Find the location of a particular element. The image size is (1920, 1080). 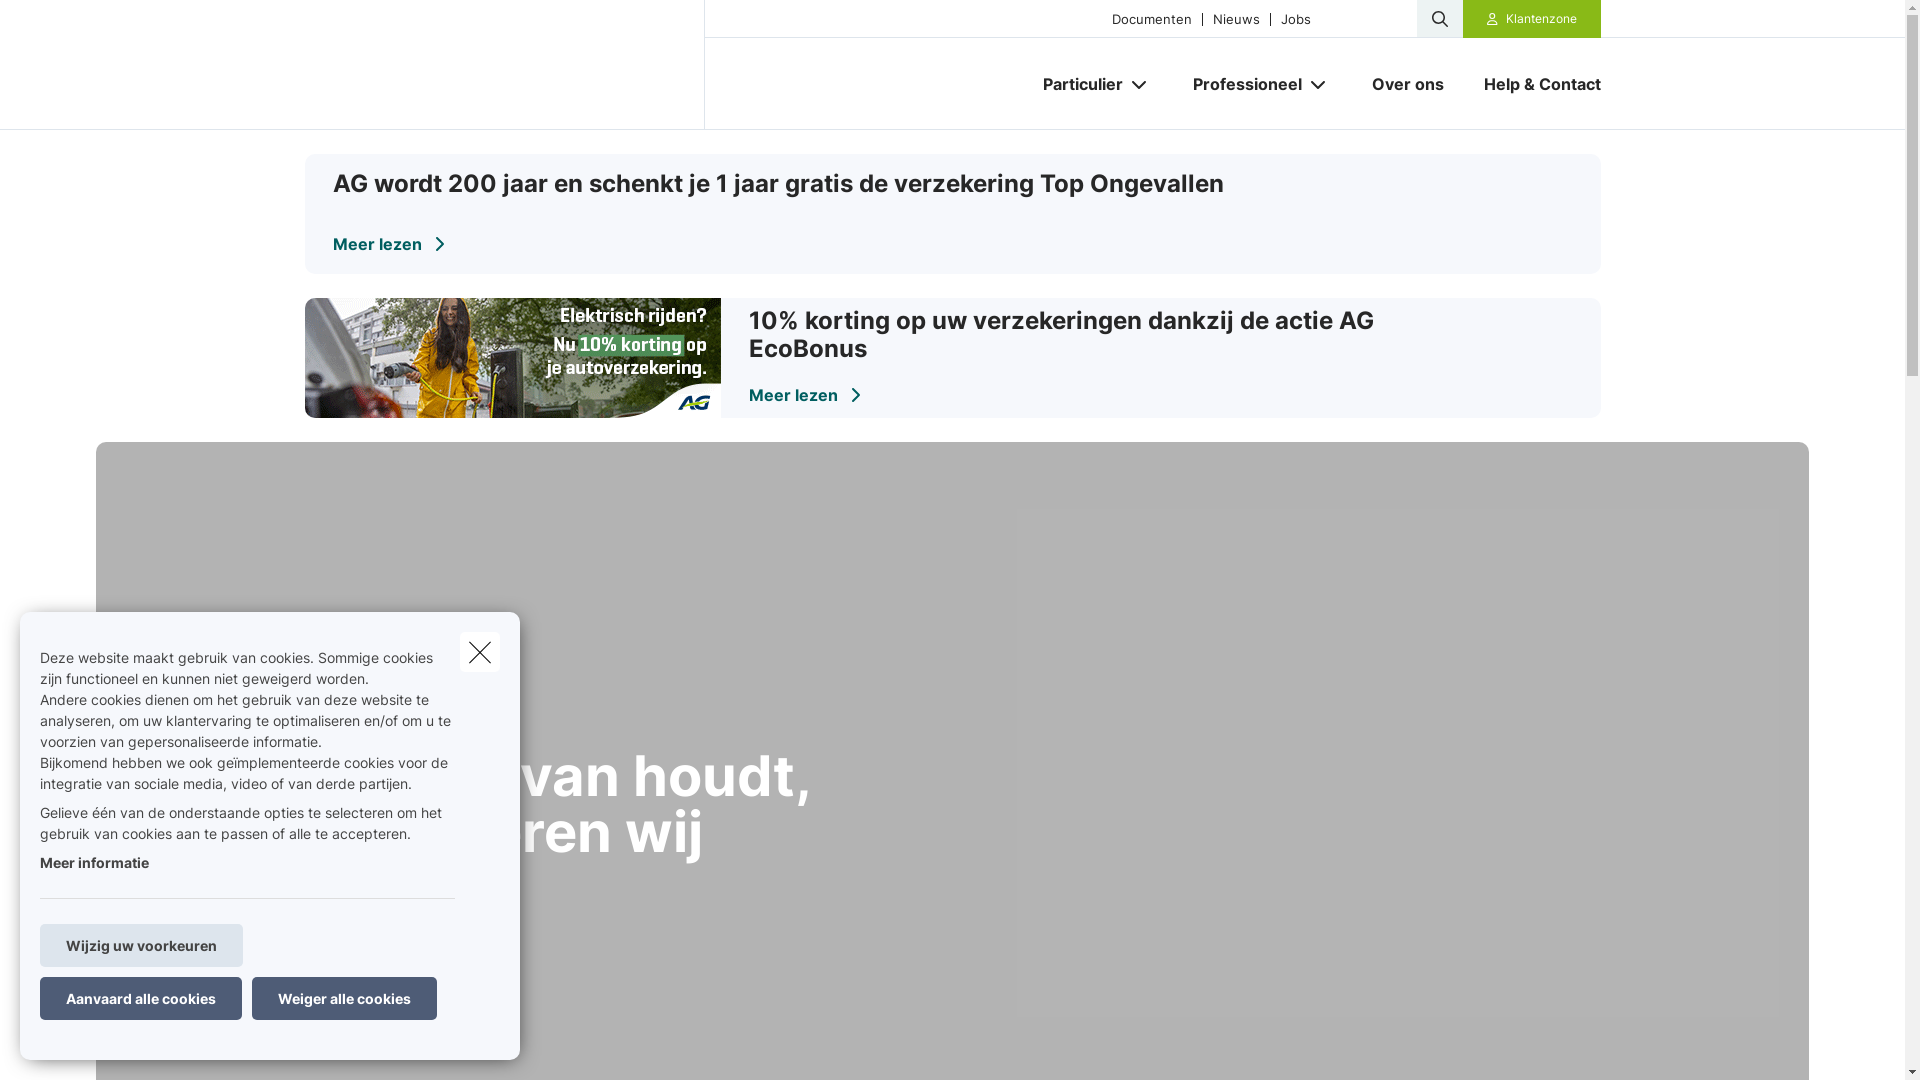

Zoeken is located at coordinates (56, 24).